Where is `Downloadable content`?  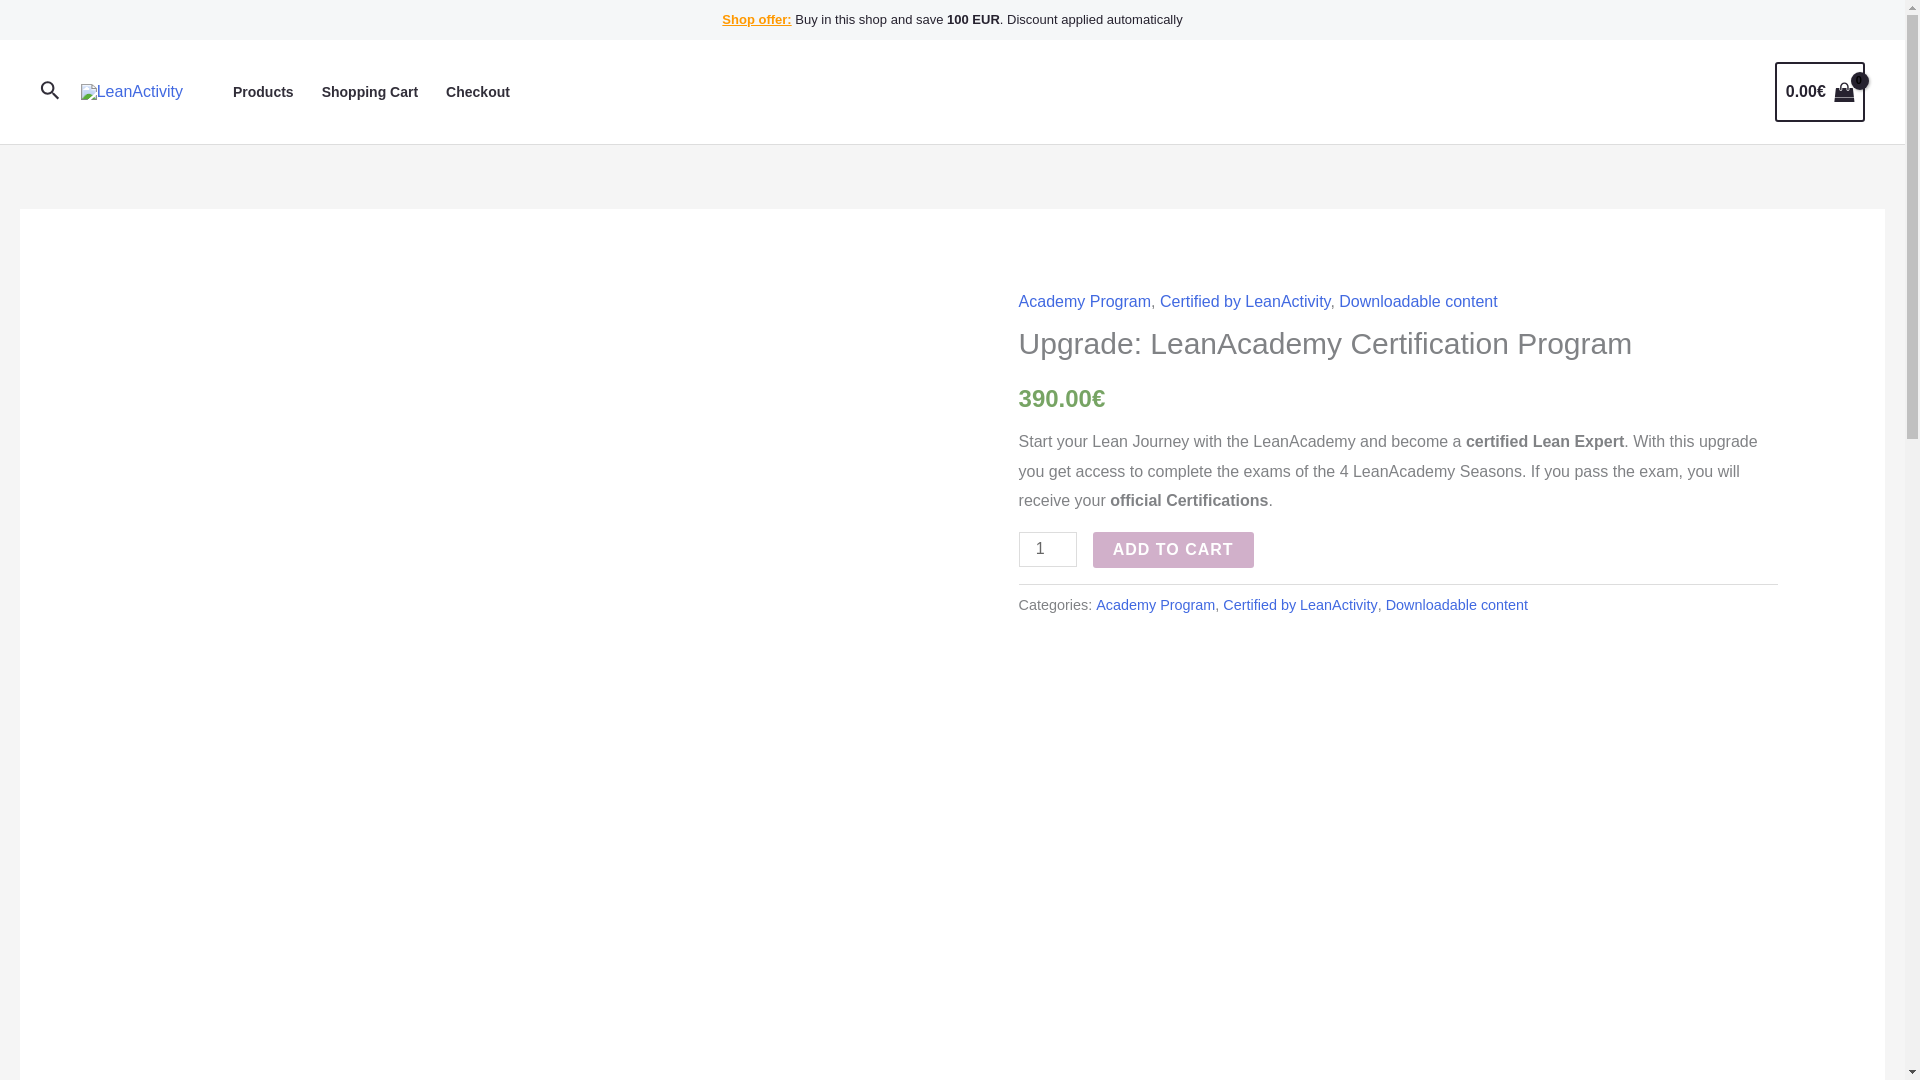
Downloadable content is located at coordinates (1457, 605).